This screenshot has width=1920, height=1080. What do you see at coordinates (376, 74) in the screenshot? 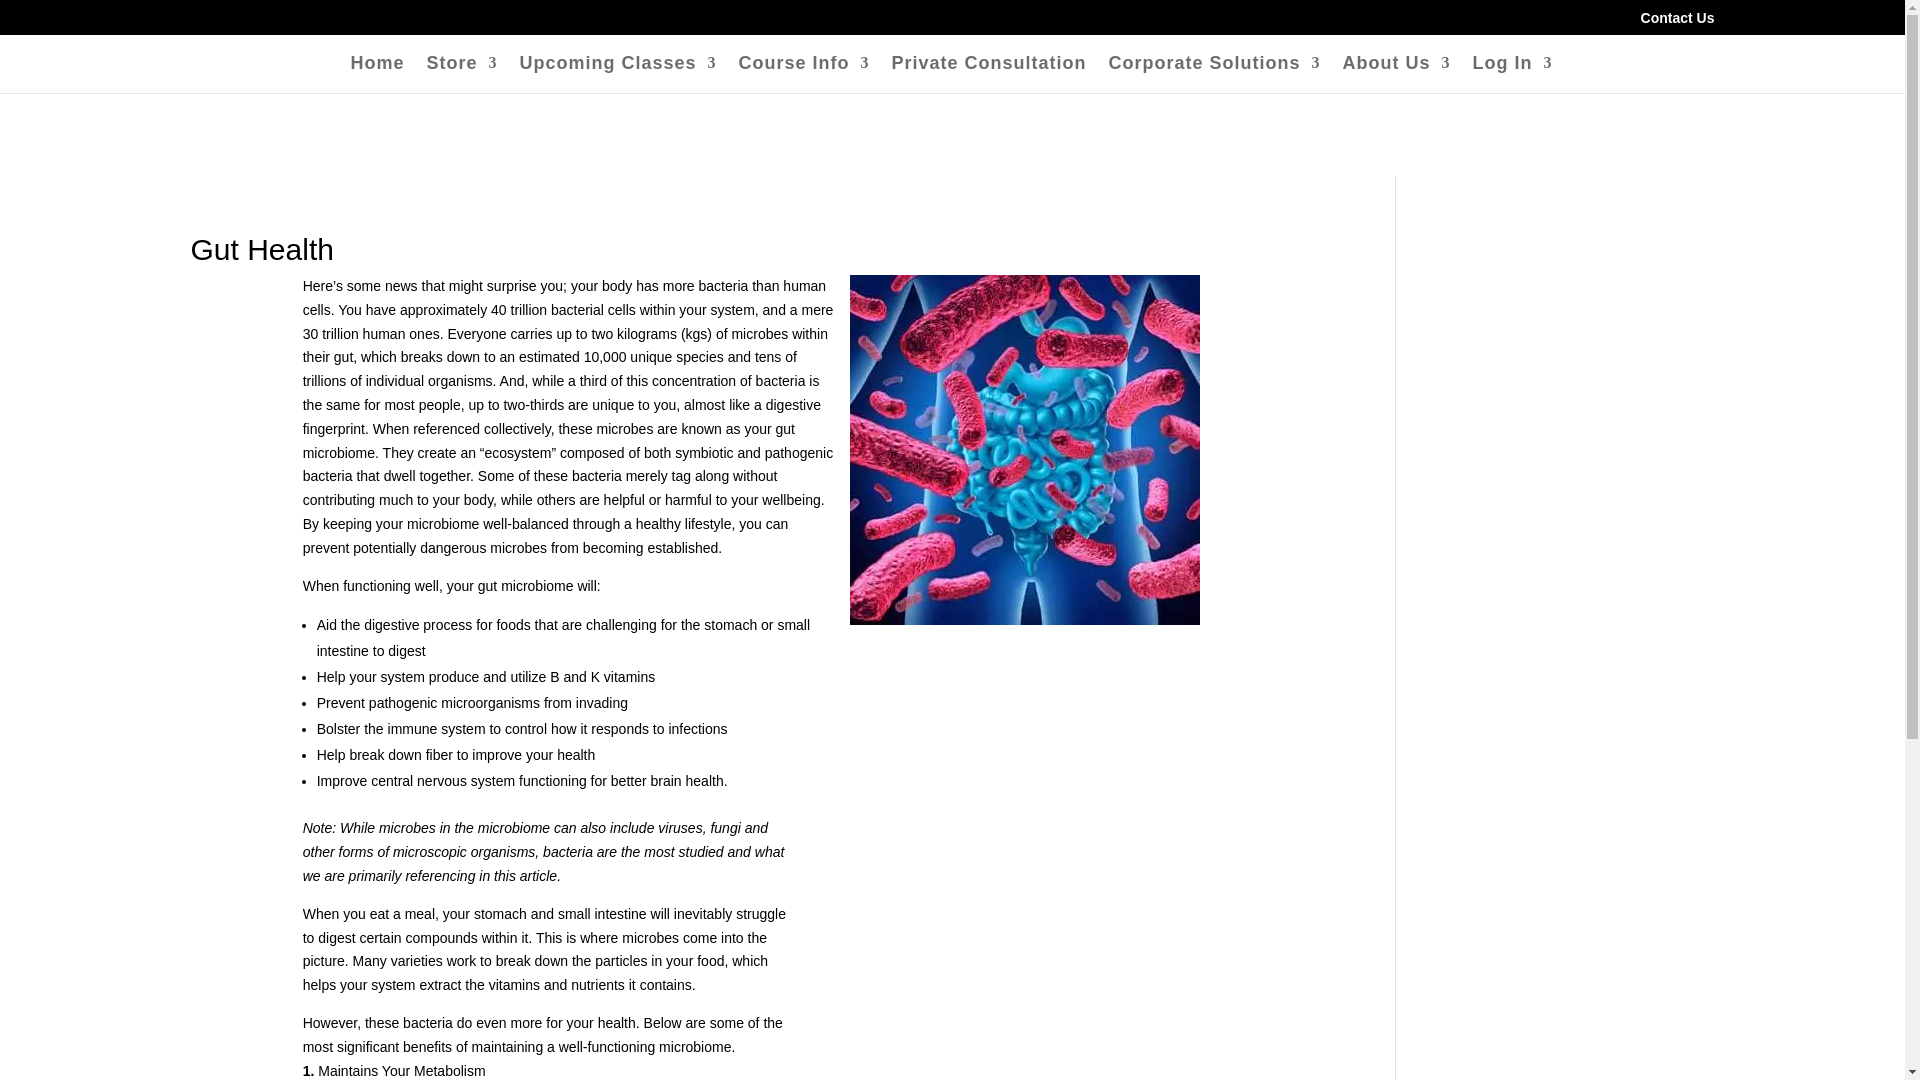
I see `Home` at bounding box center [376, 74].